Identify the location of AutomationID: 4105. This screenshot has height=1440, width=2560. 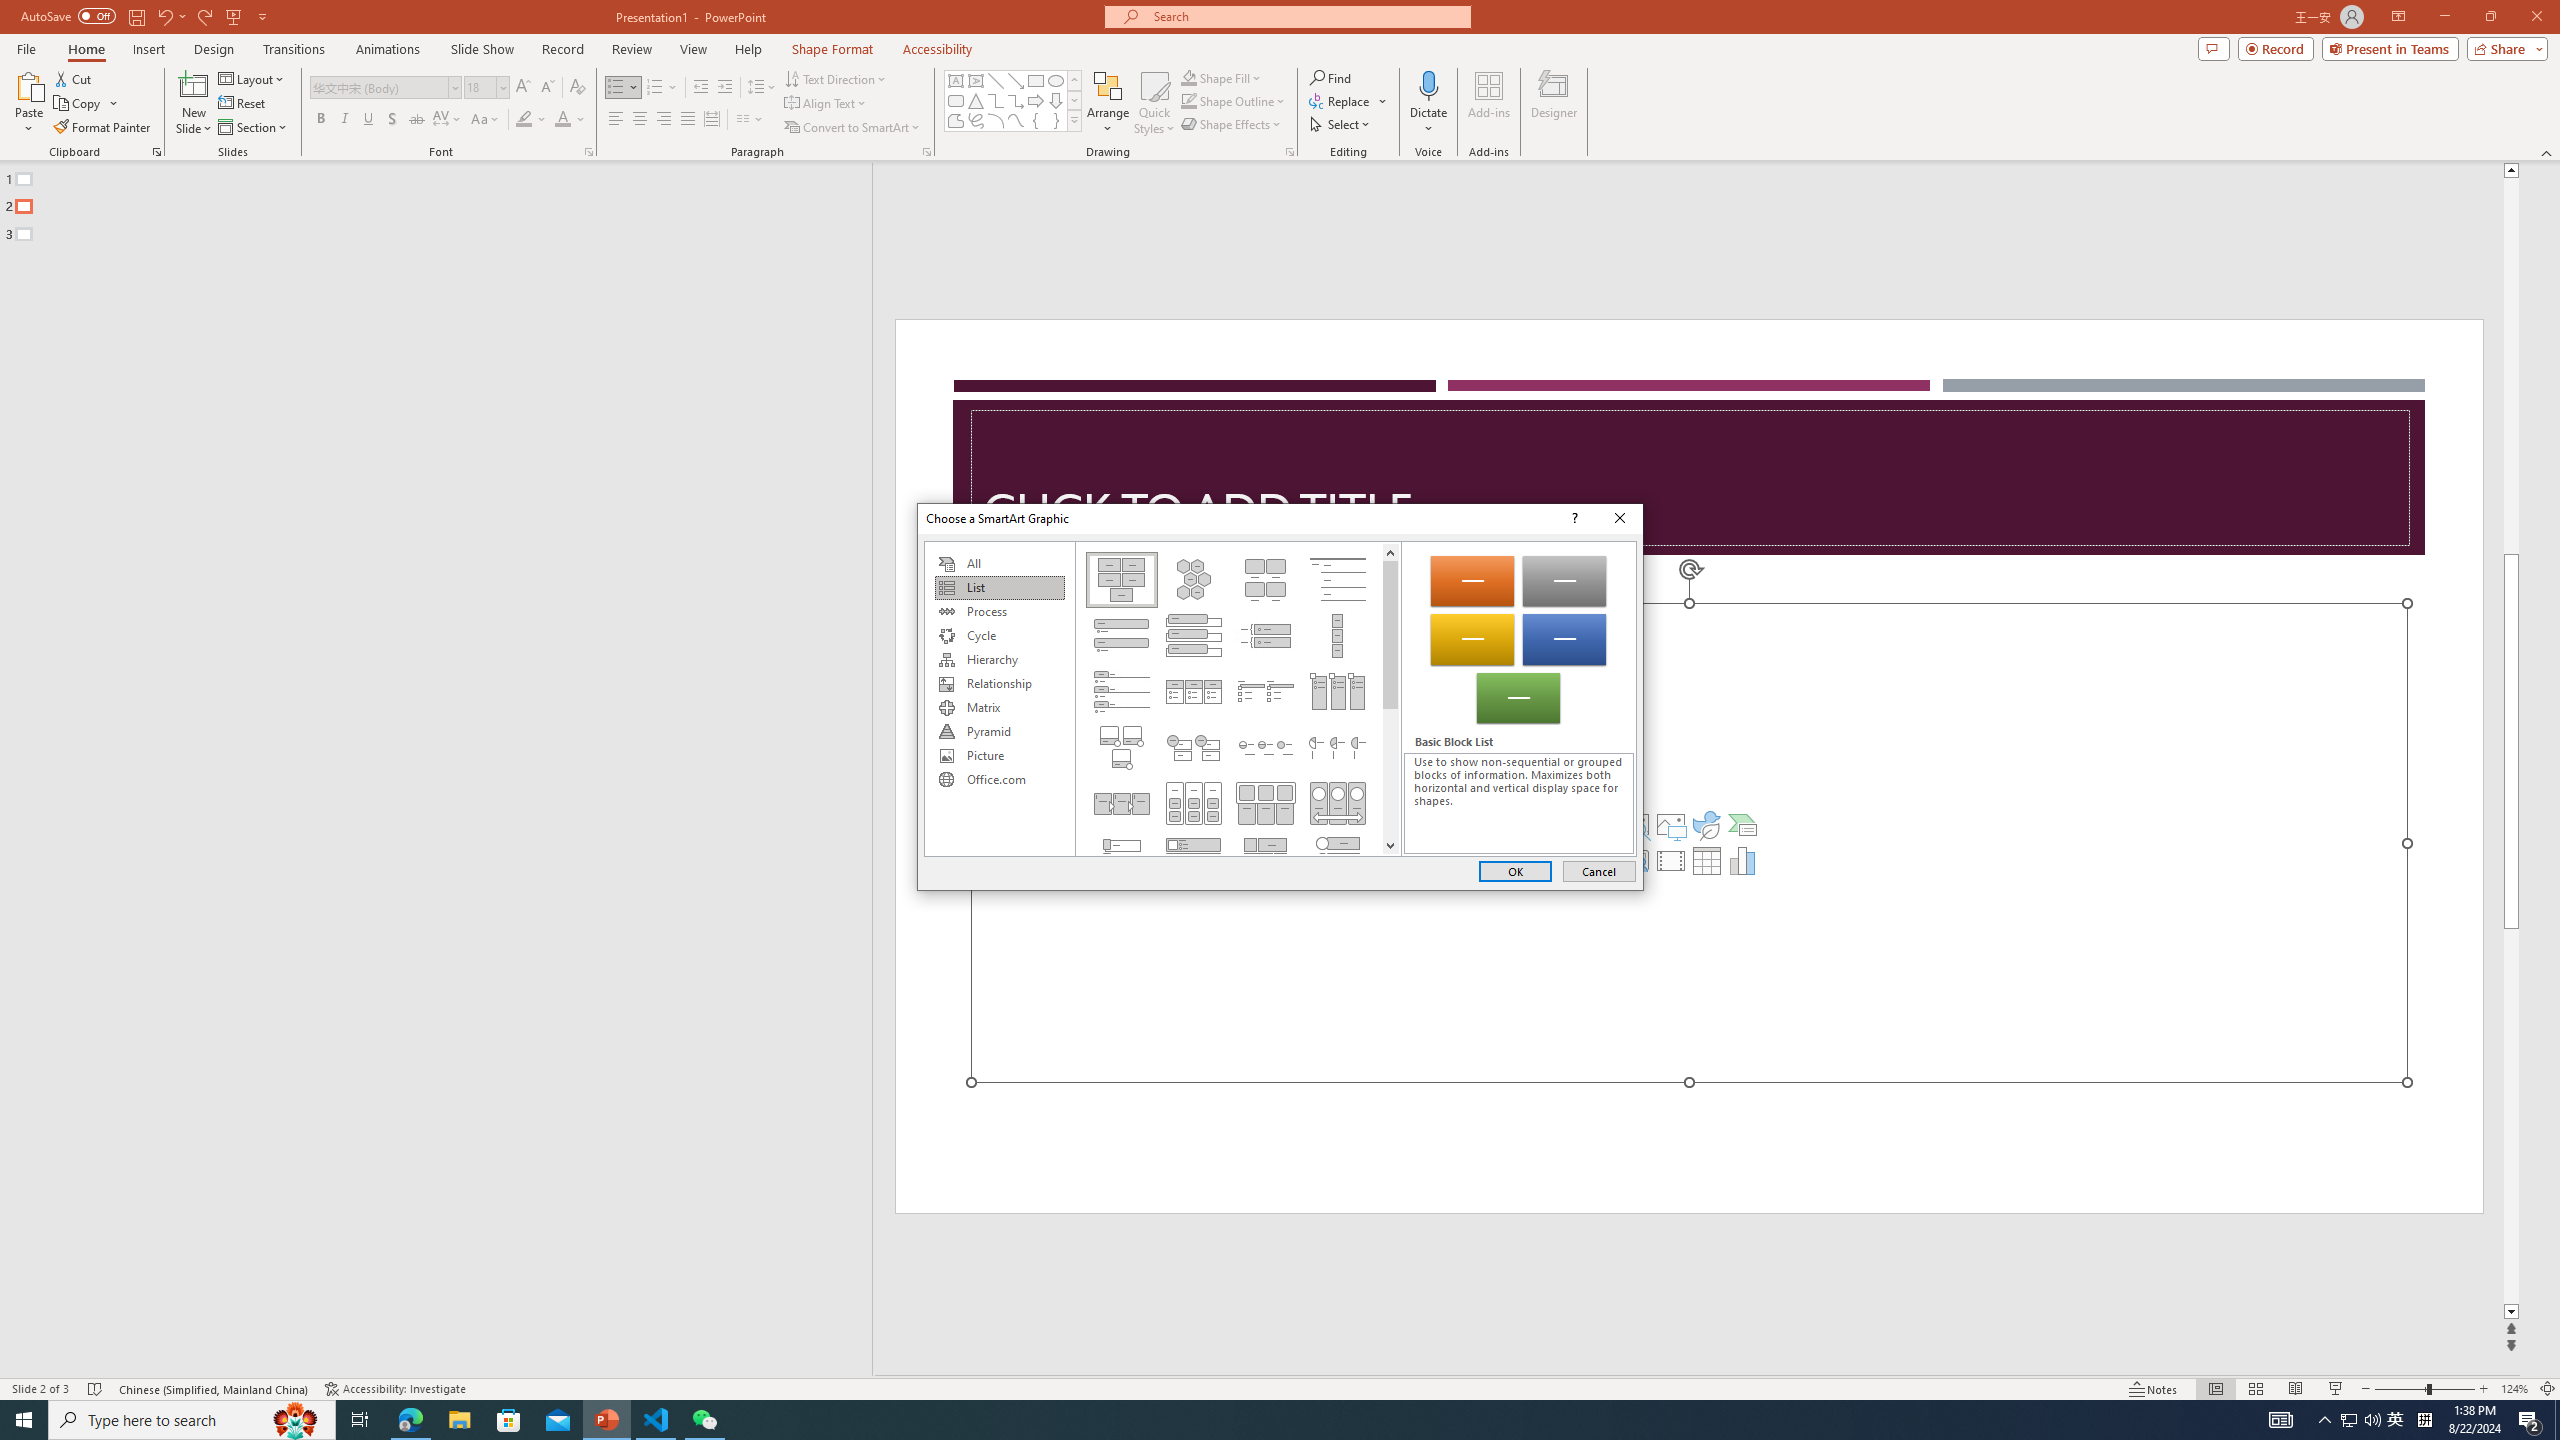
(2280, 1420).